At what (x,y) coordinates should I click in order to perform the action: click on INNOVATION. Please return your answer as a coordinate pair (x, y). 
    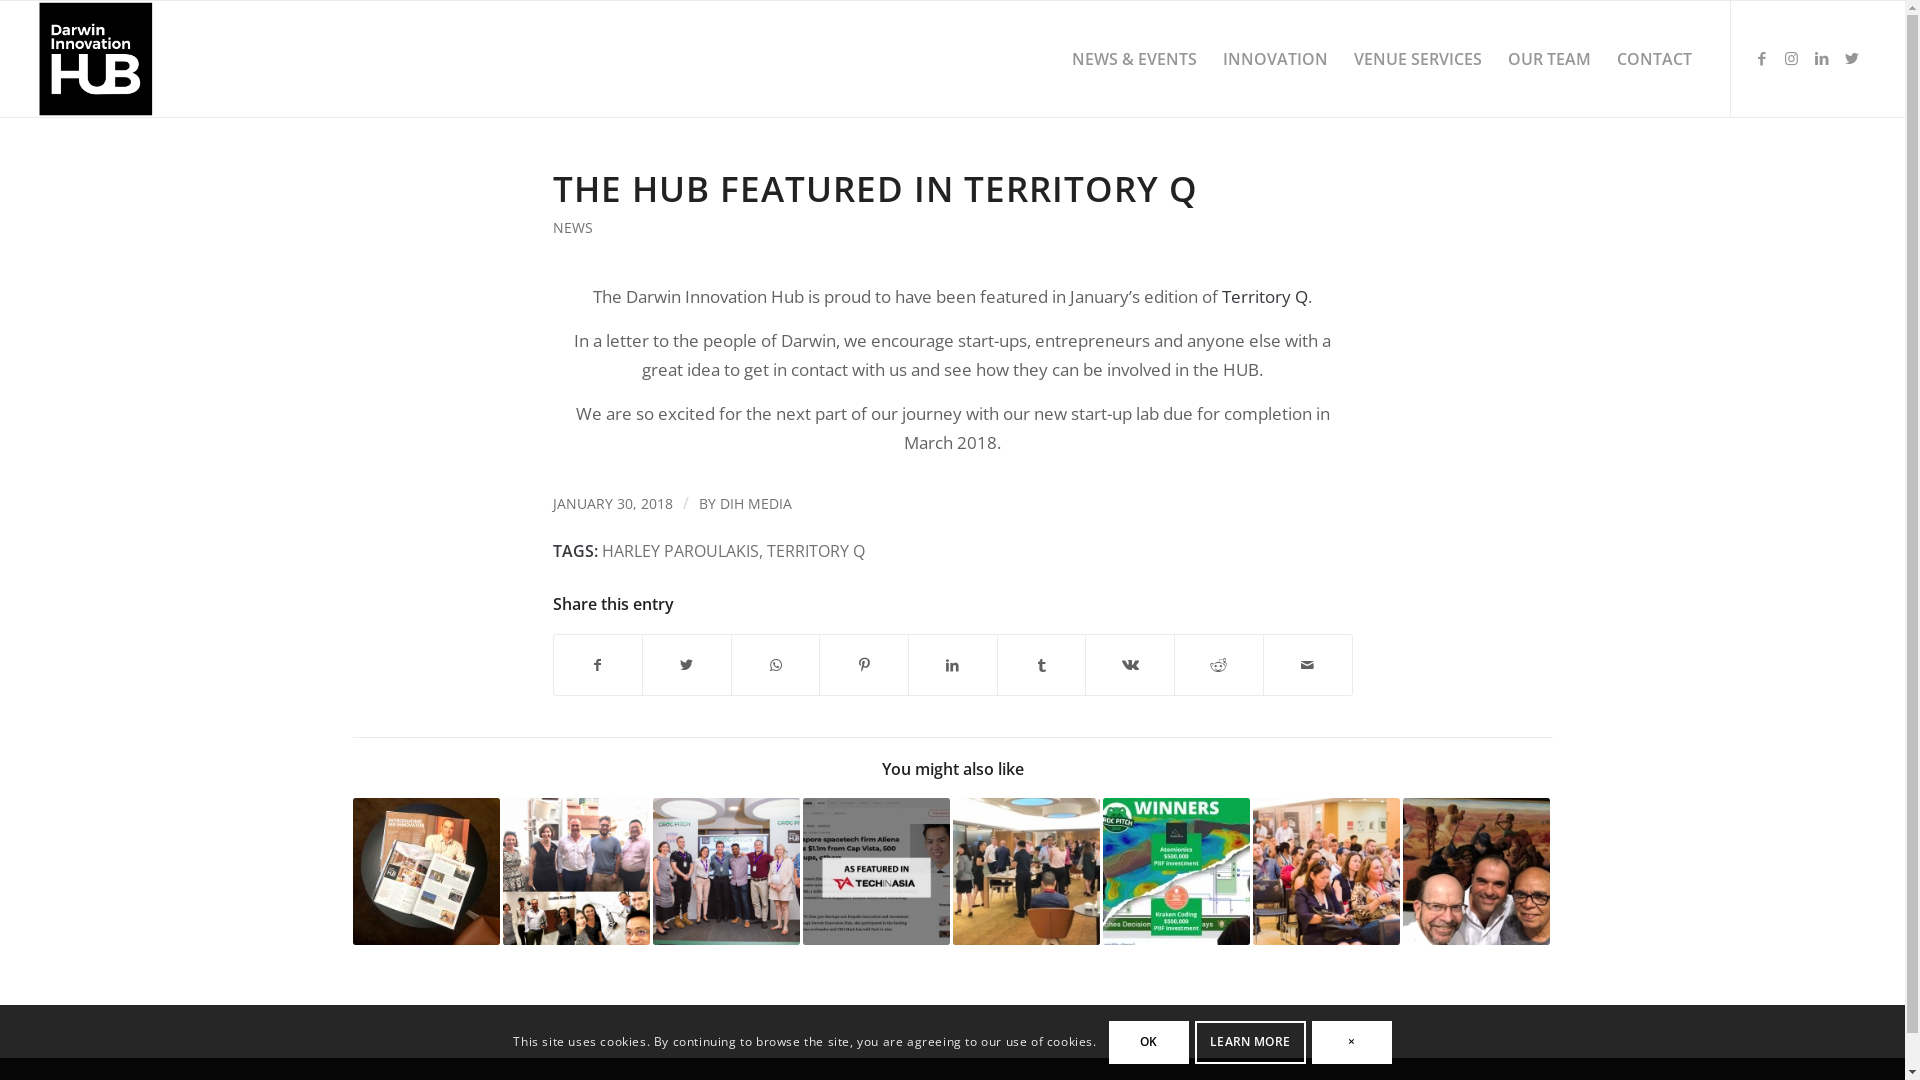
    Looking at the image, I should click on (1276, 59).